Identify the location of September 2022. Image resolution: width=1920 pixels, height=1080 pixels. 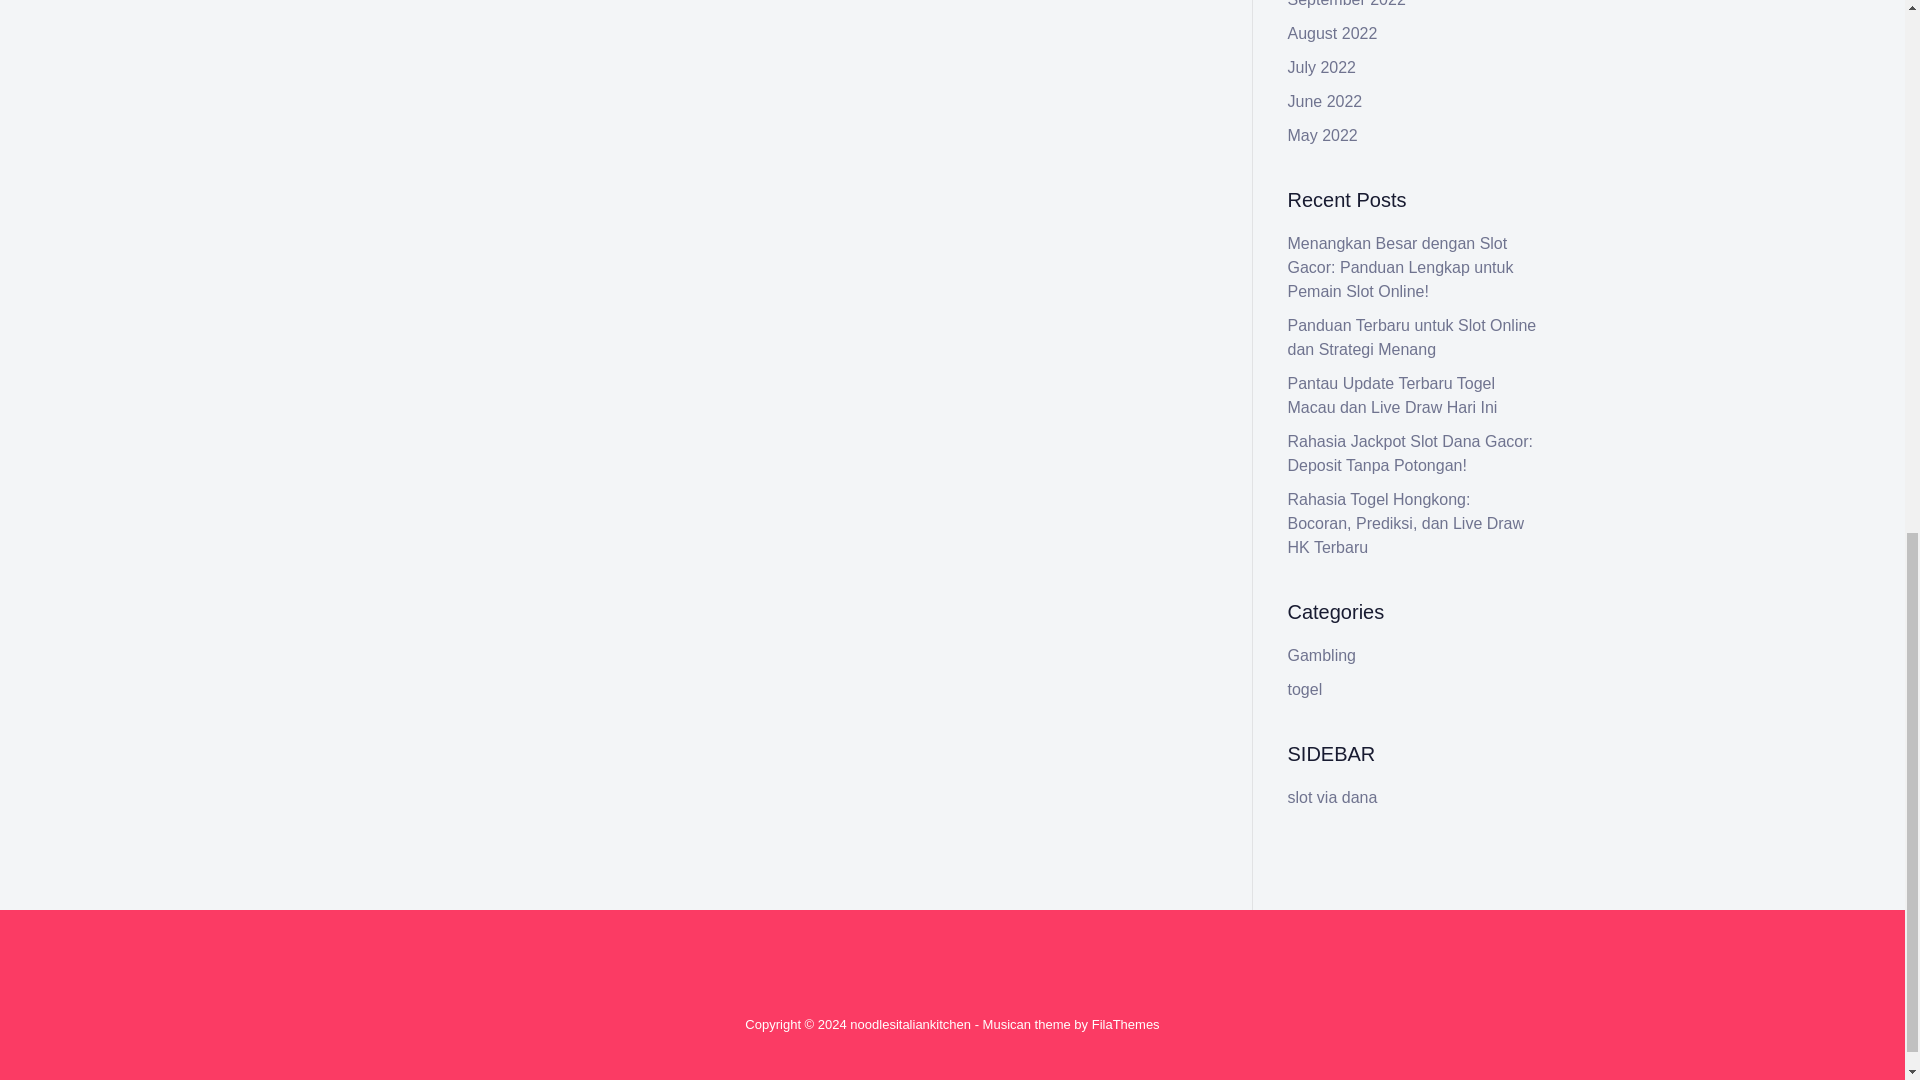
(1346, 4).